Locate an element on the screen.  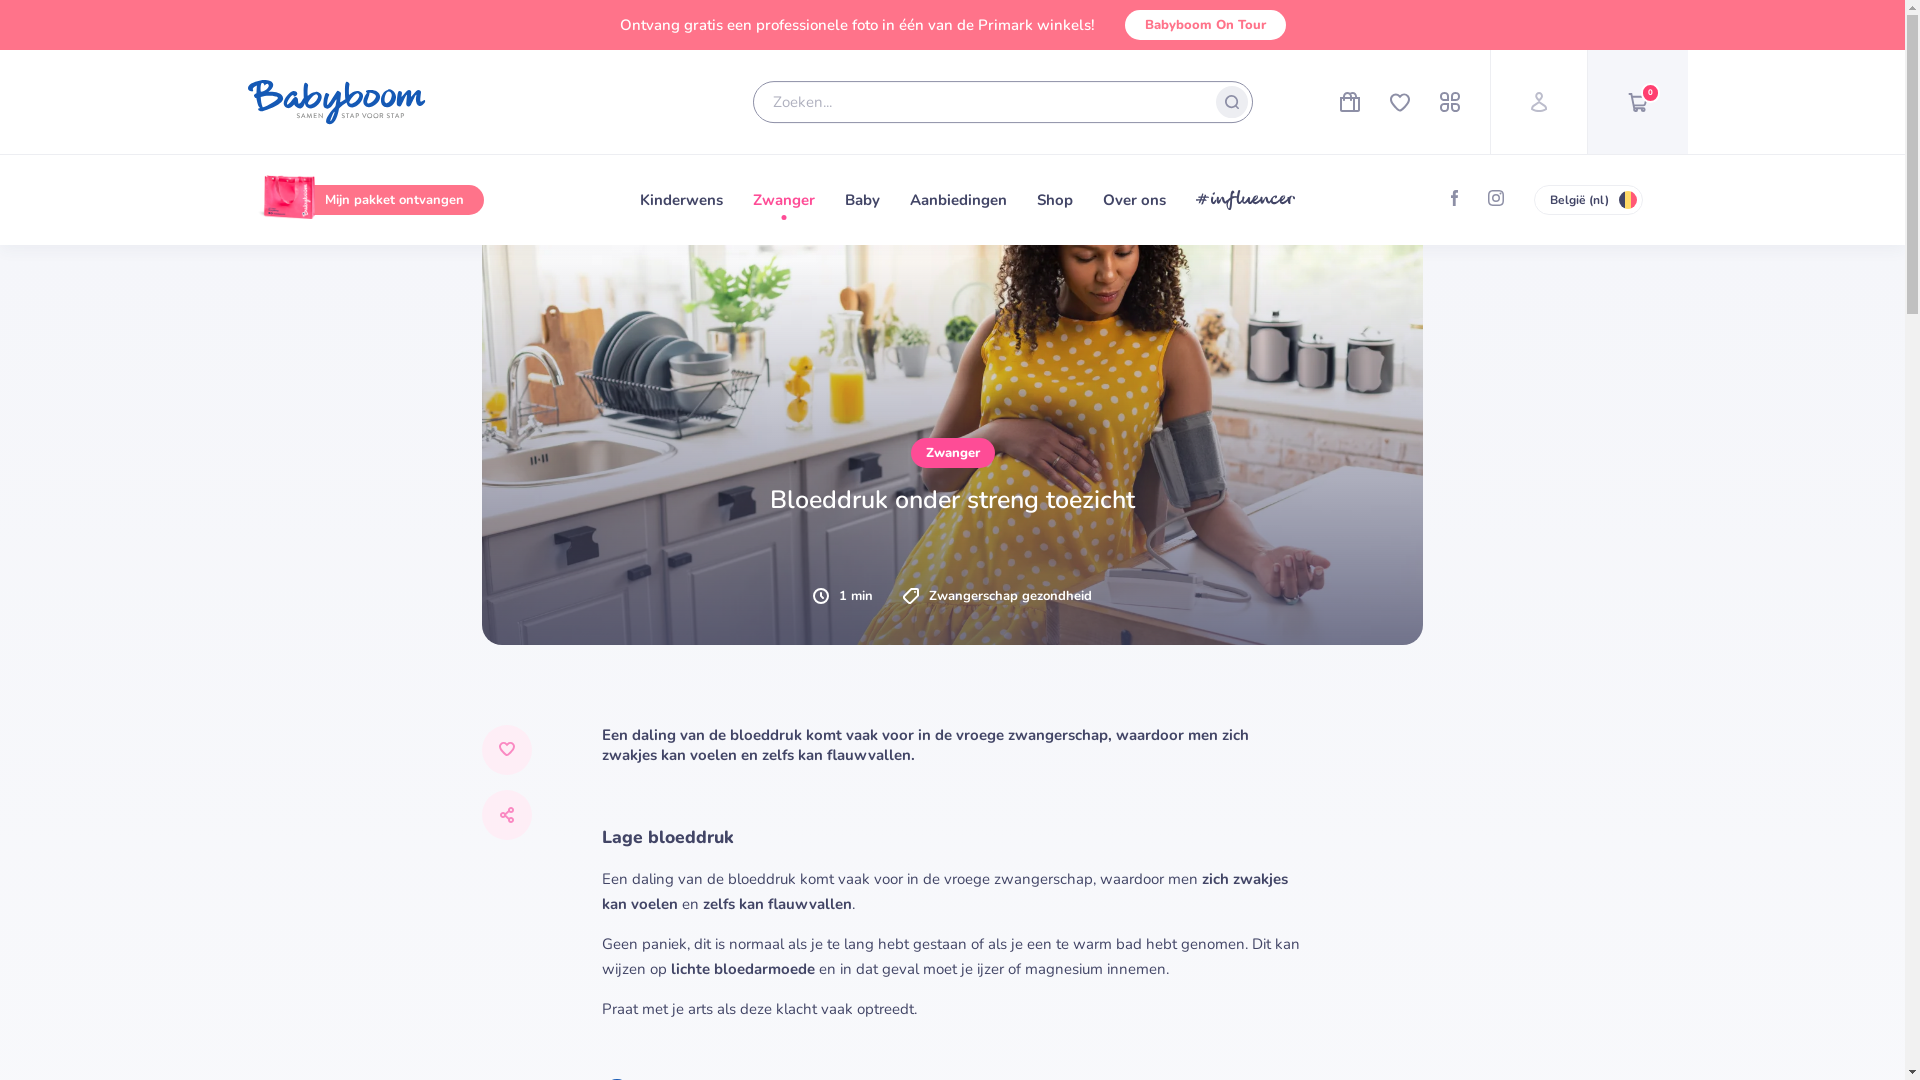
Aanbiedingen is located at coordinates (958, 200).